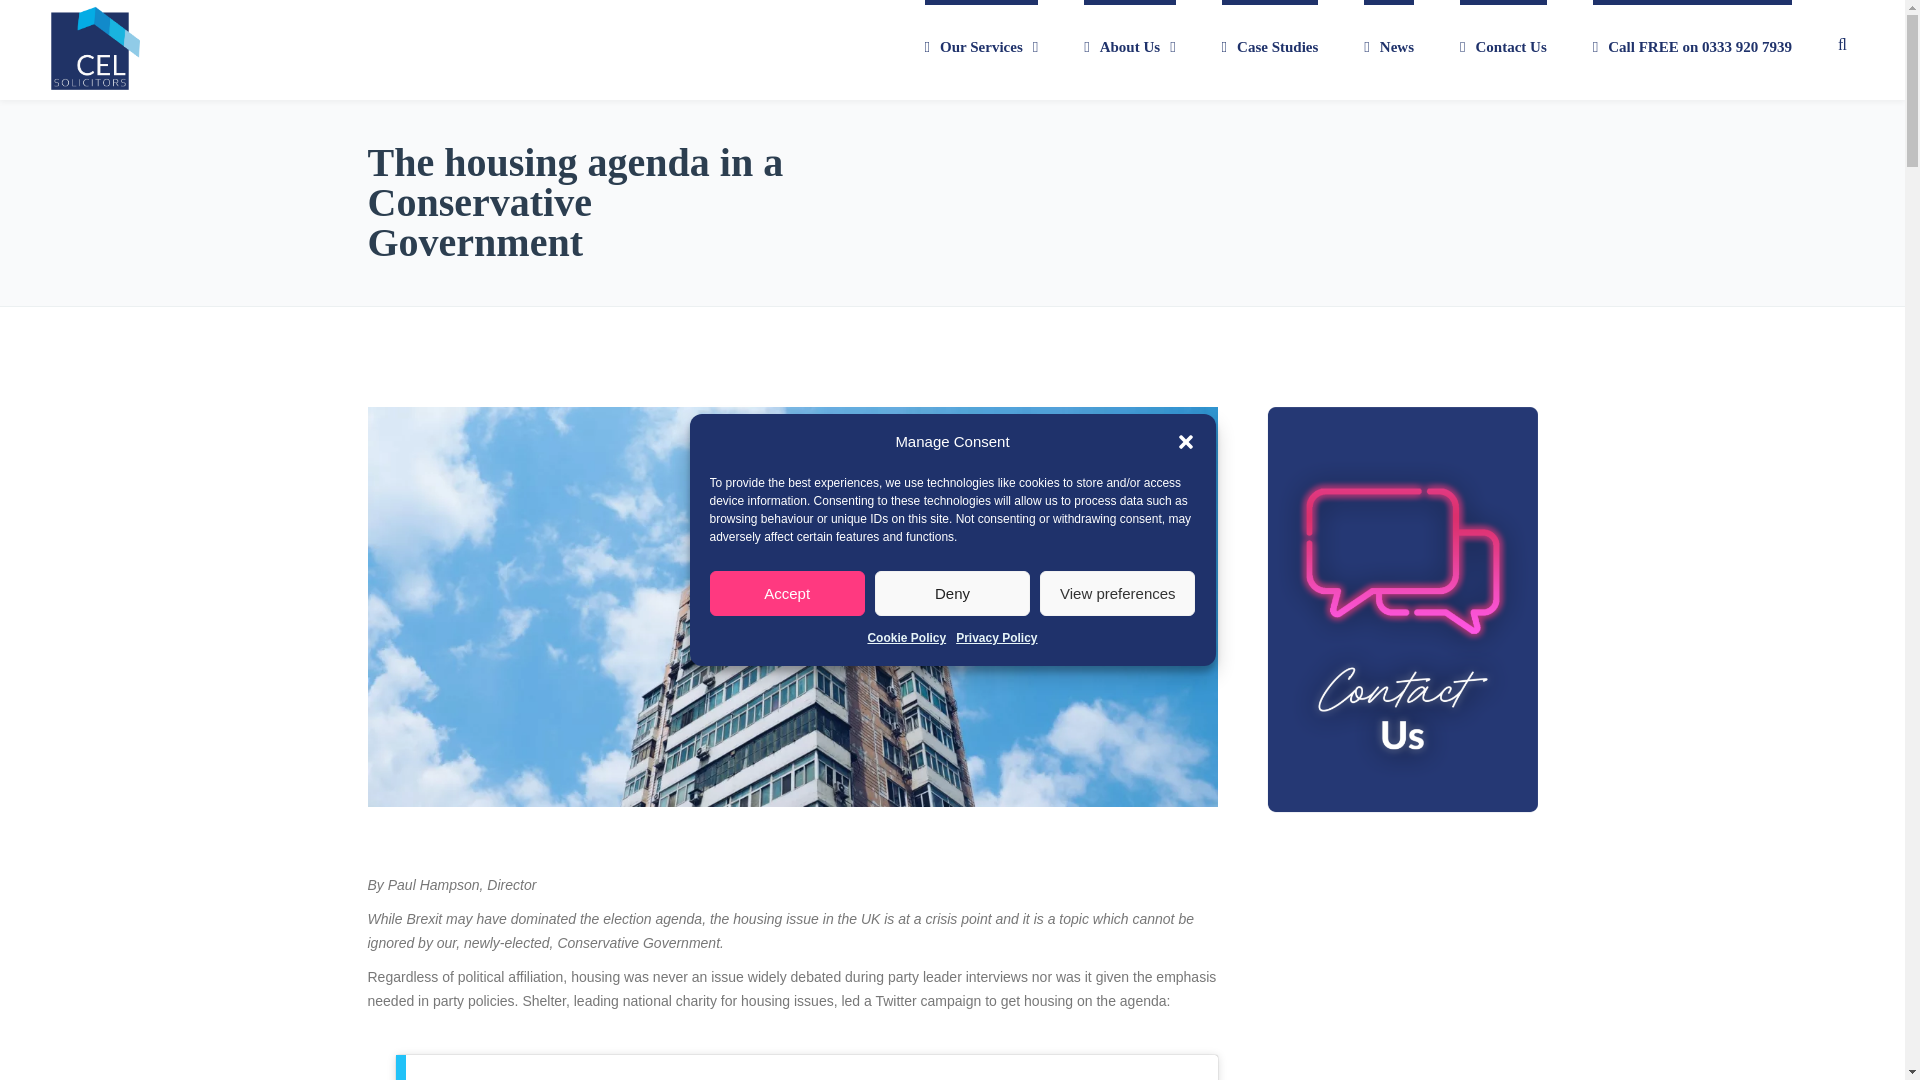 The width and height of the screenshot is (1920, 1080). What do you see at coordinates (1270, 50) in the screenshot?
I see `Case Studies` at bounding box center [1270, 50].